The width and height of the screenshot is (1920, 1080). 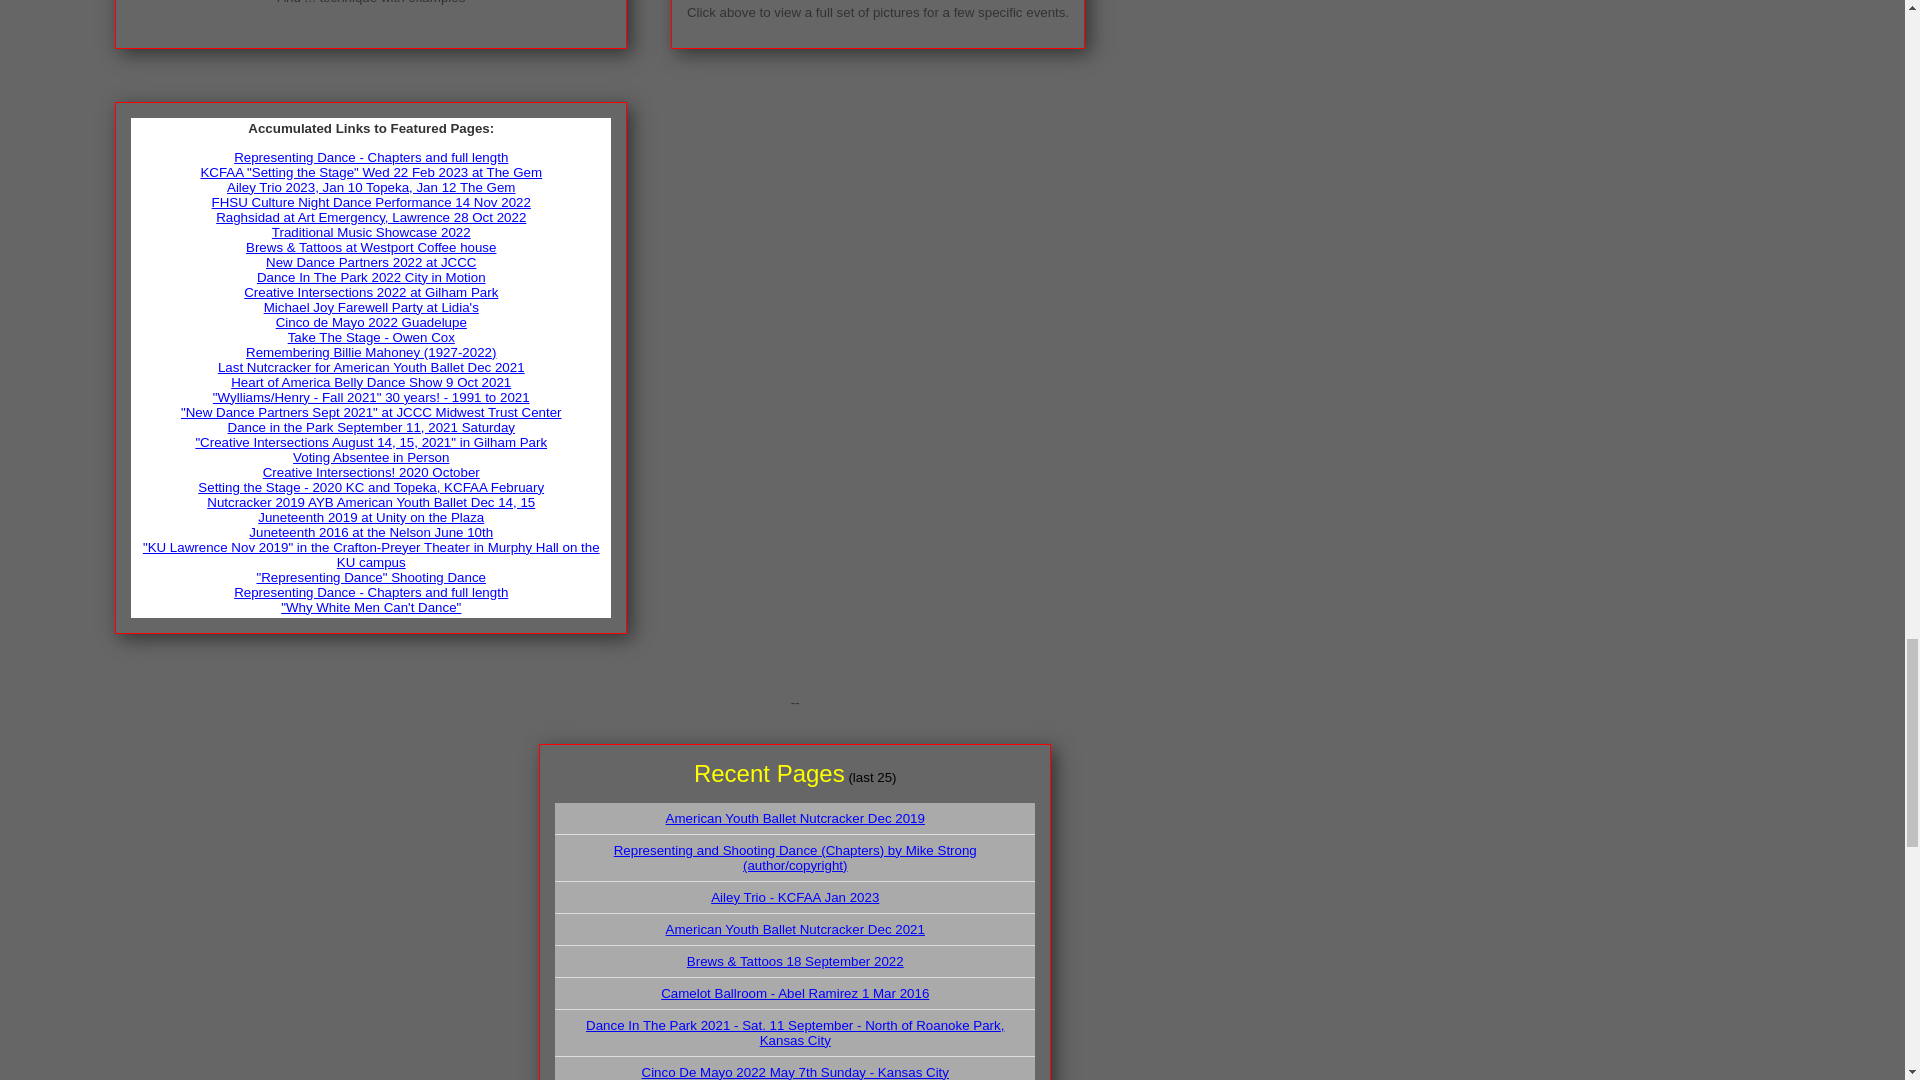 I want to click on Dance In The Park 2022 City in Motion, so click(x=371, y=278).